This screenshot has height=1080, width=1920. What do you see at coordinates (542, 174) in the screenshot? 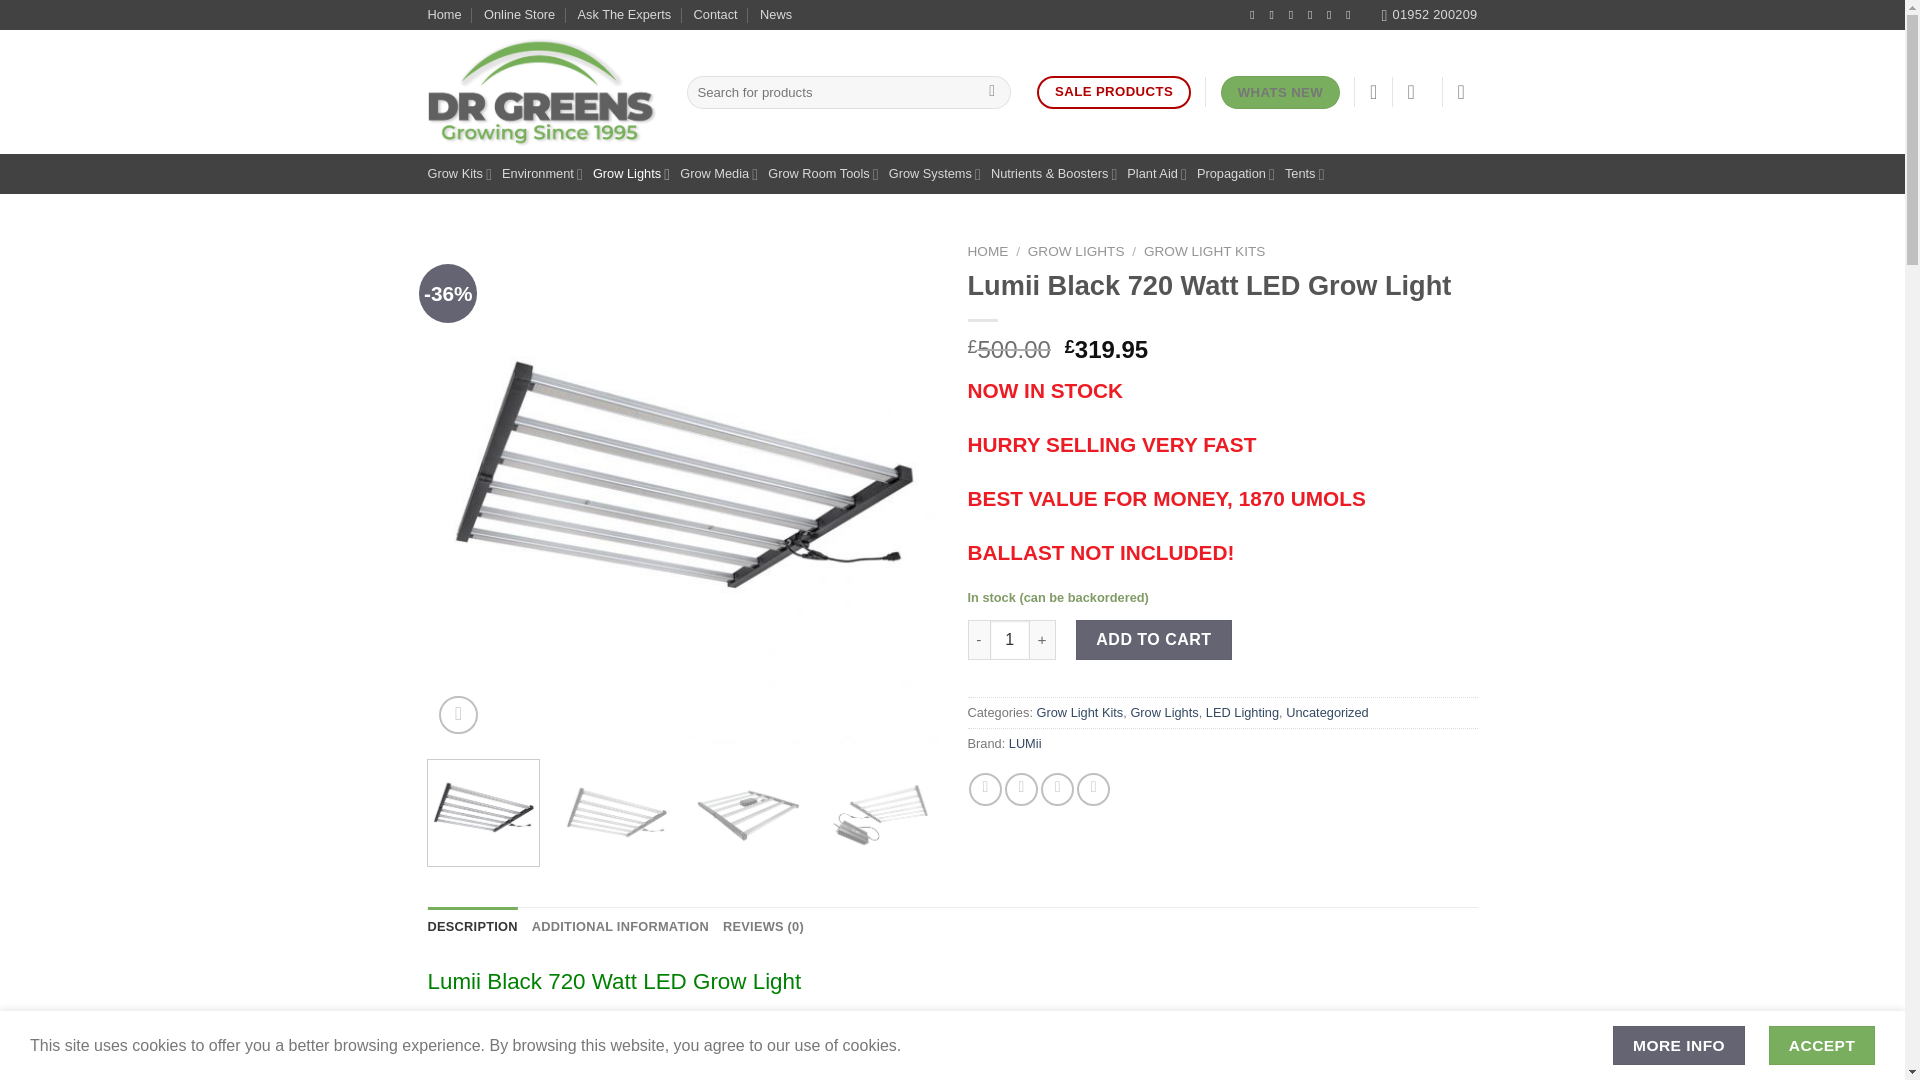
I see `Environment` at bounding box center [542, 174].